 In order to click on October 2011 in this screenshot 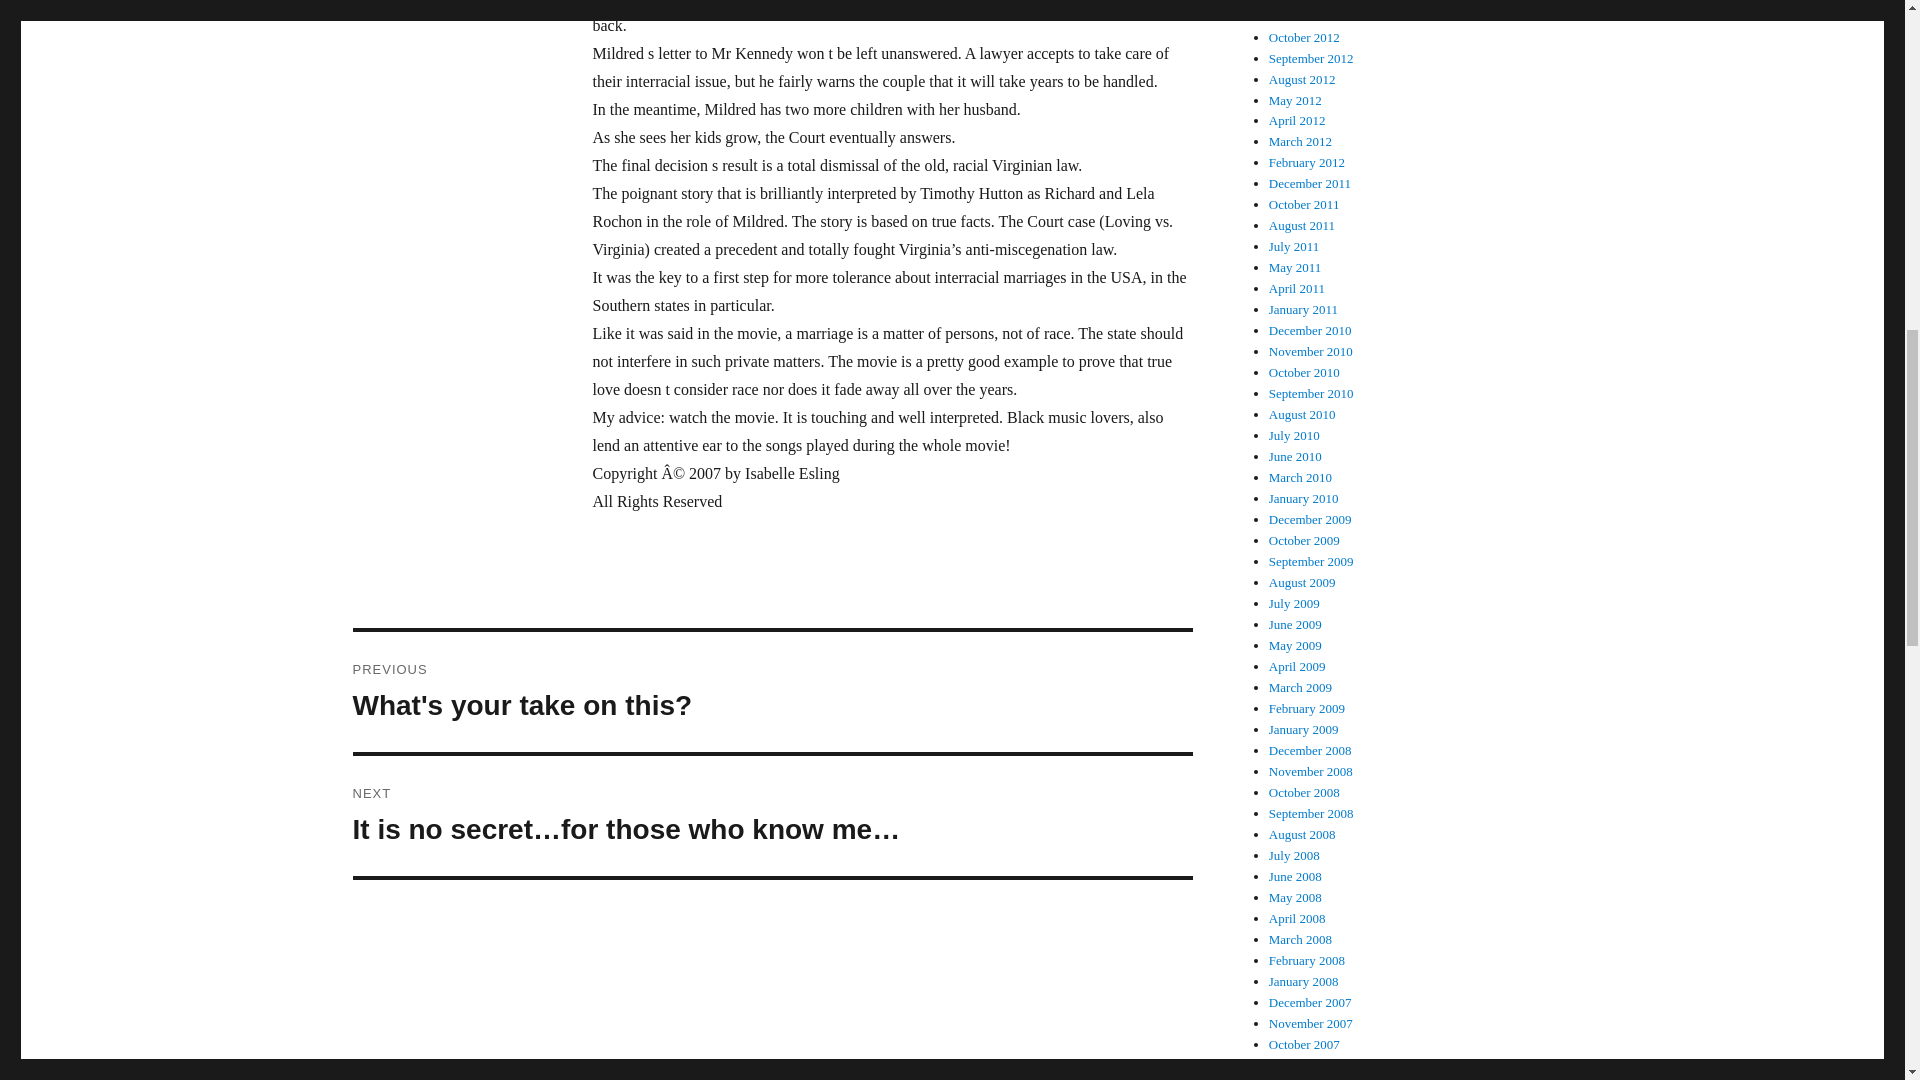, I will do `click(1304, 204)`.